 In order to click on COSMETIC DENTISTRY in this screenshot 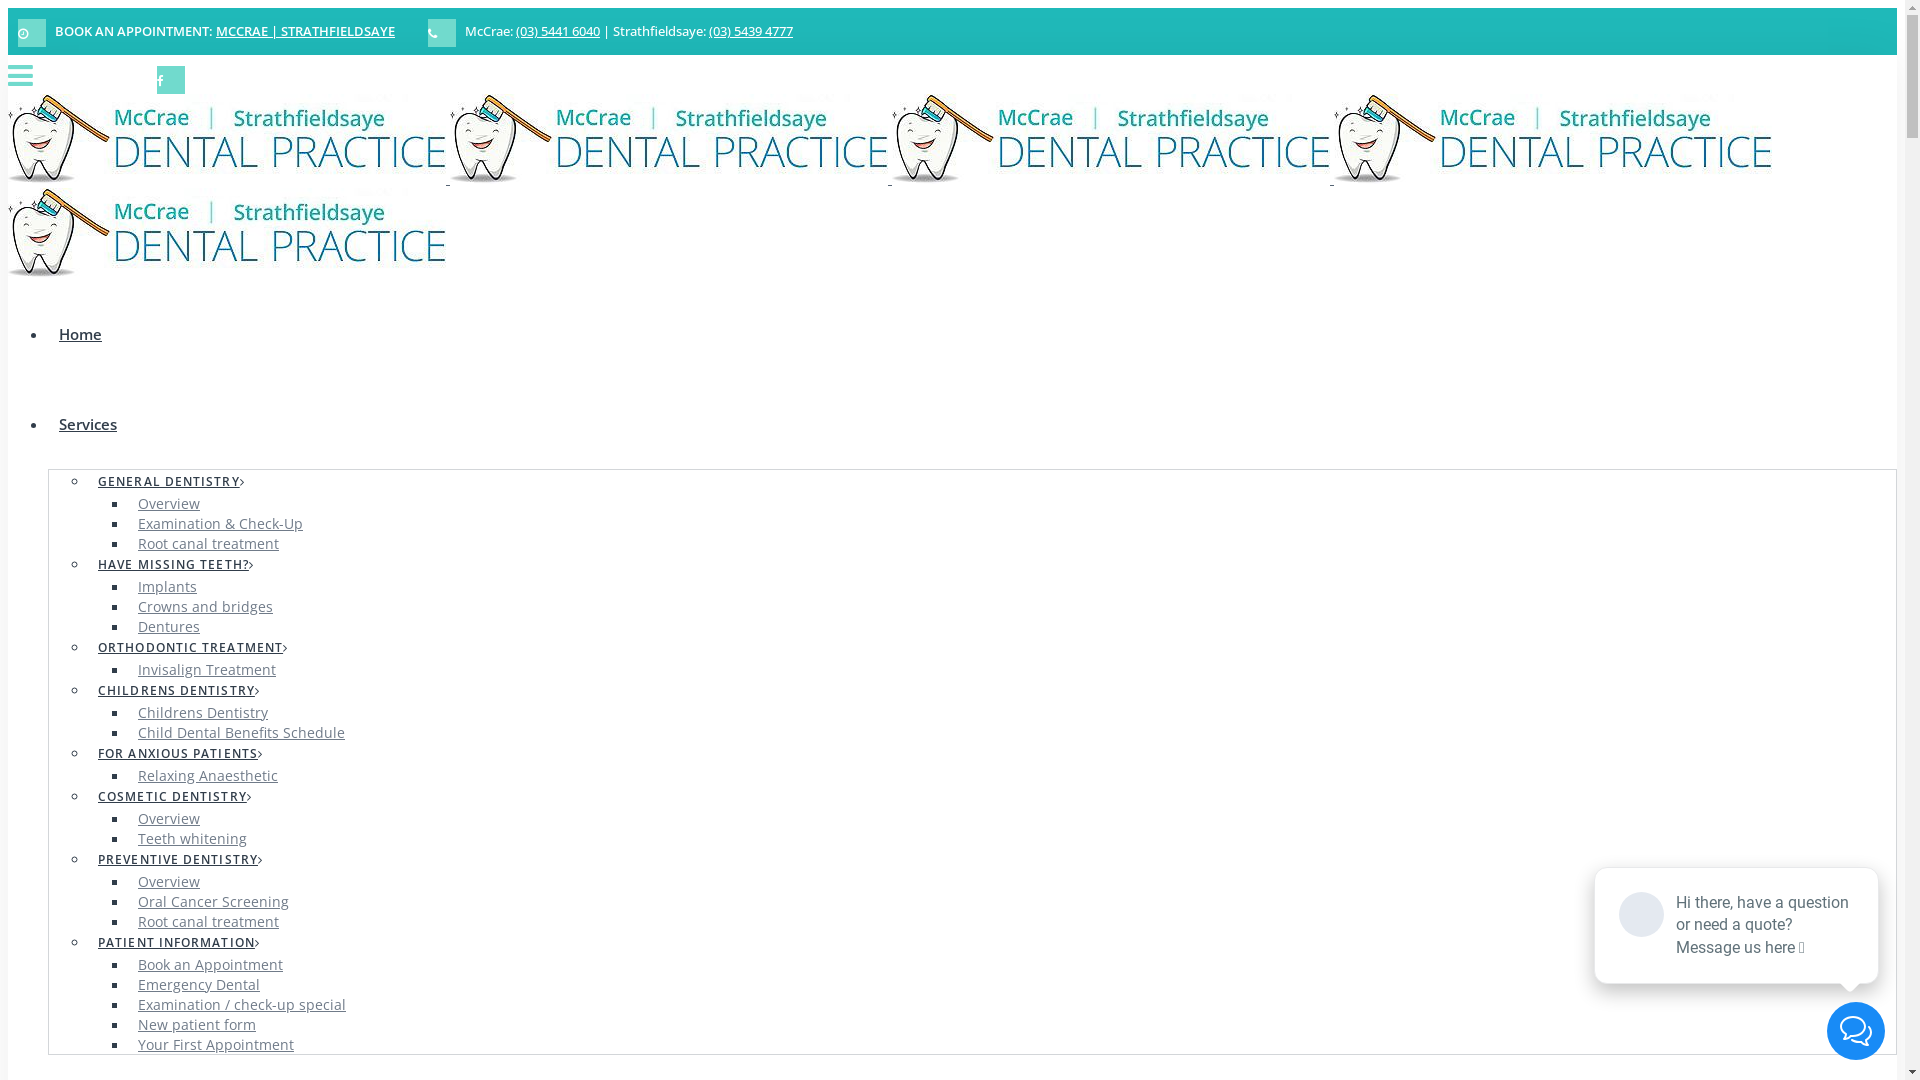, I will do `click(175, 796)`.